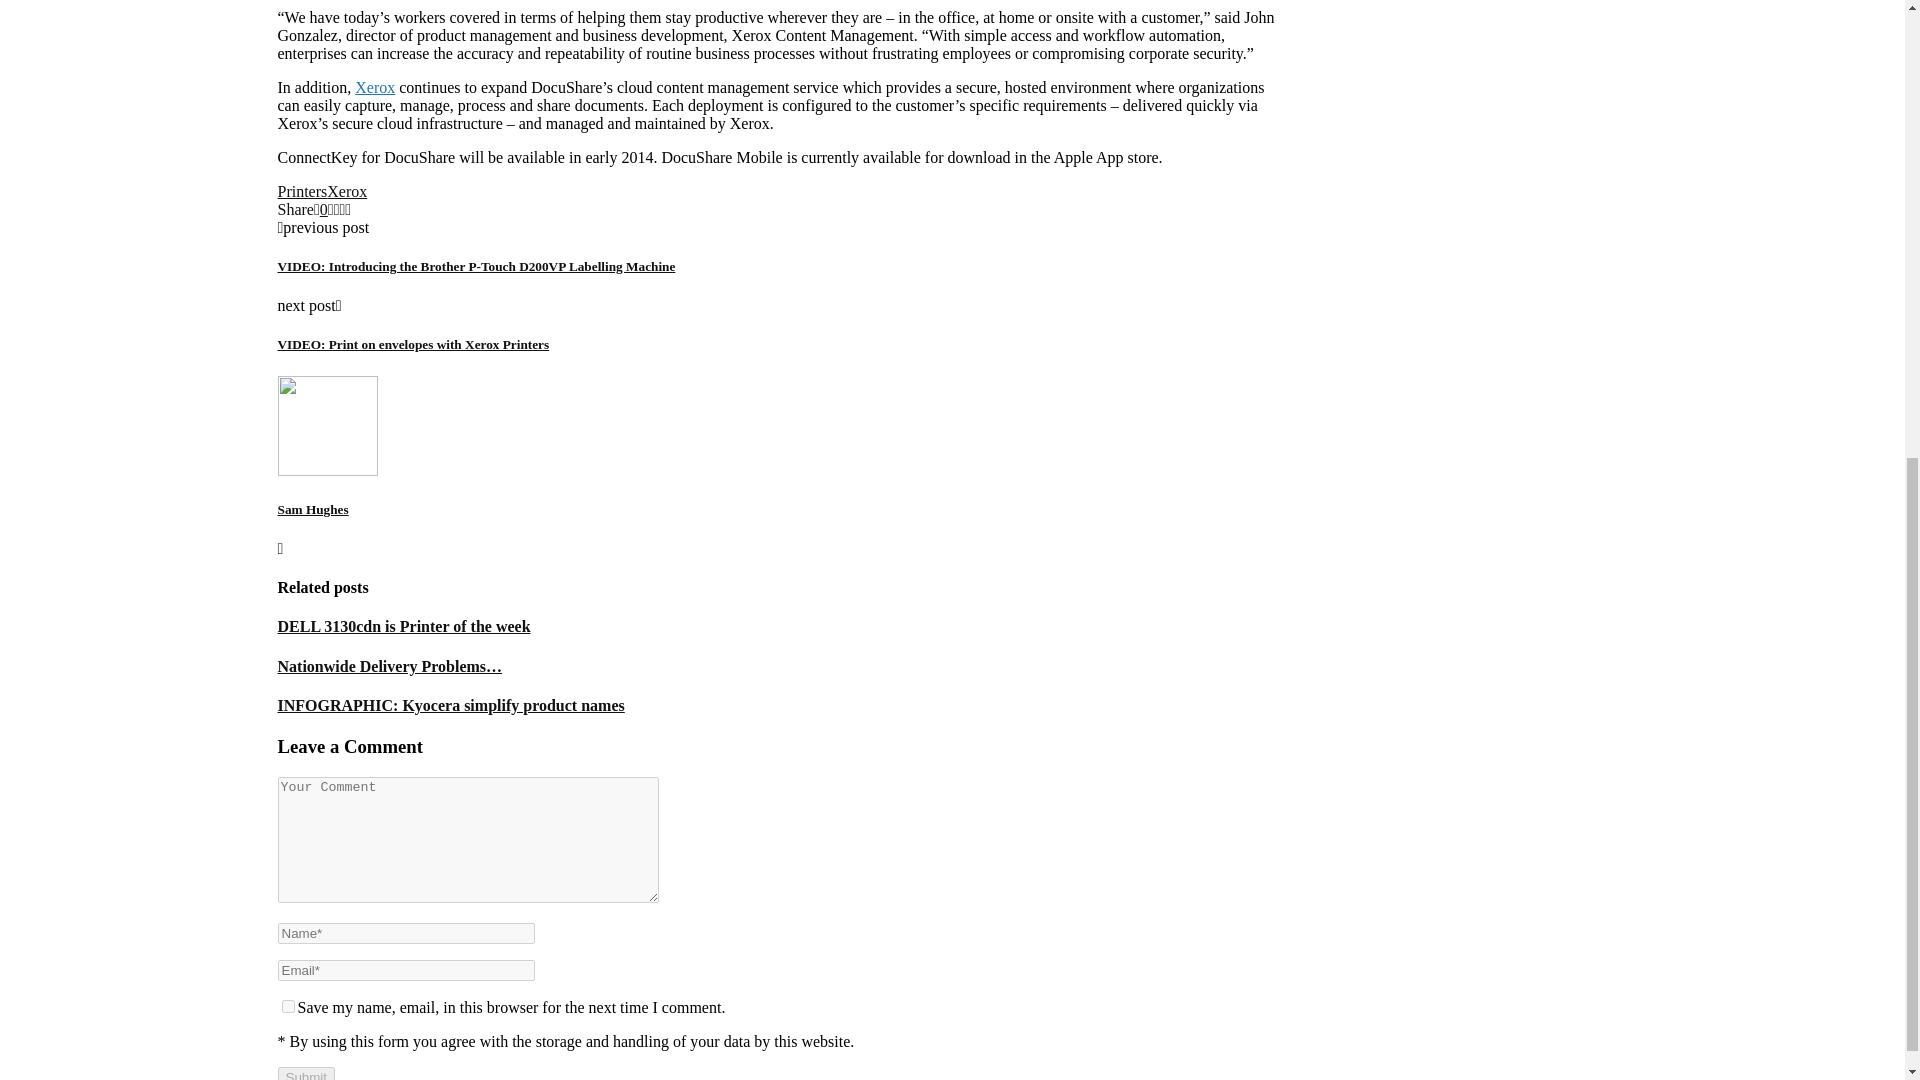 Image resolution: width=1920 pixels, height=1080 pixels. Describe the element at coordinates (321, 209) in the screenshot. I see `Like` at that location.